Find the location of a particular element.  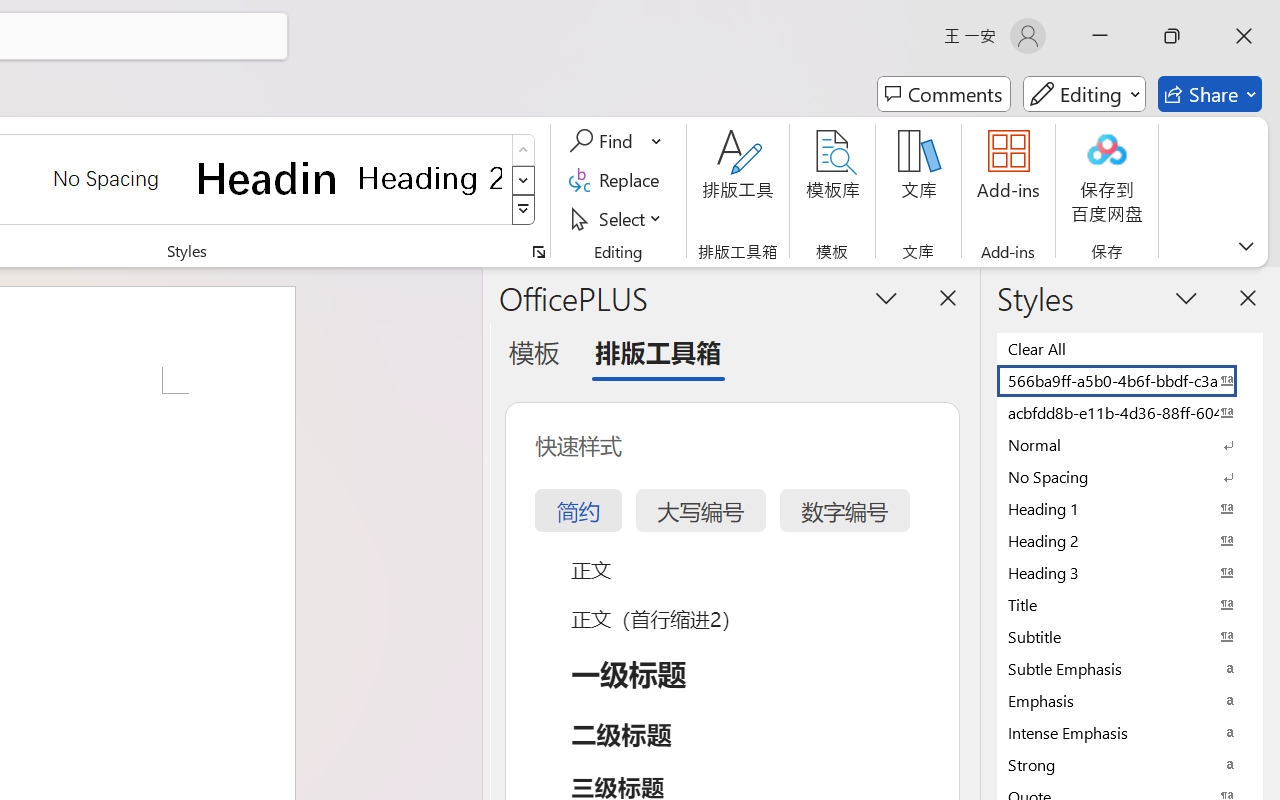

Clear All is located at coordinates (1130, 348).